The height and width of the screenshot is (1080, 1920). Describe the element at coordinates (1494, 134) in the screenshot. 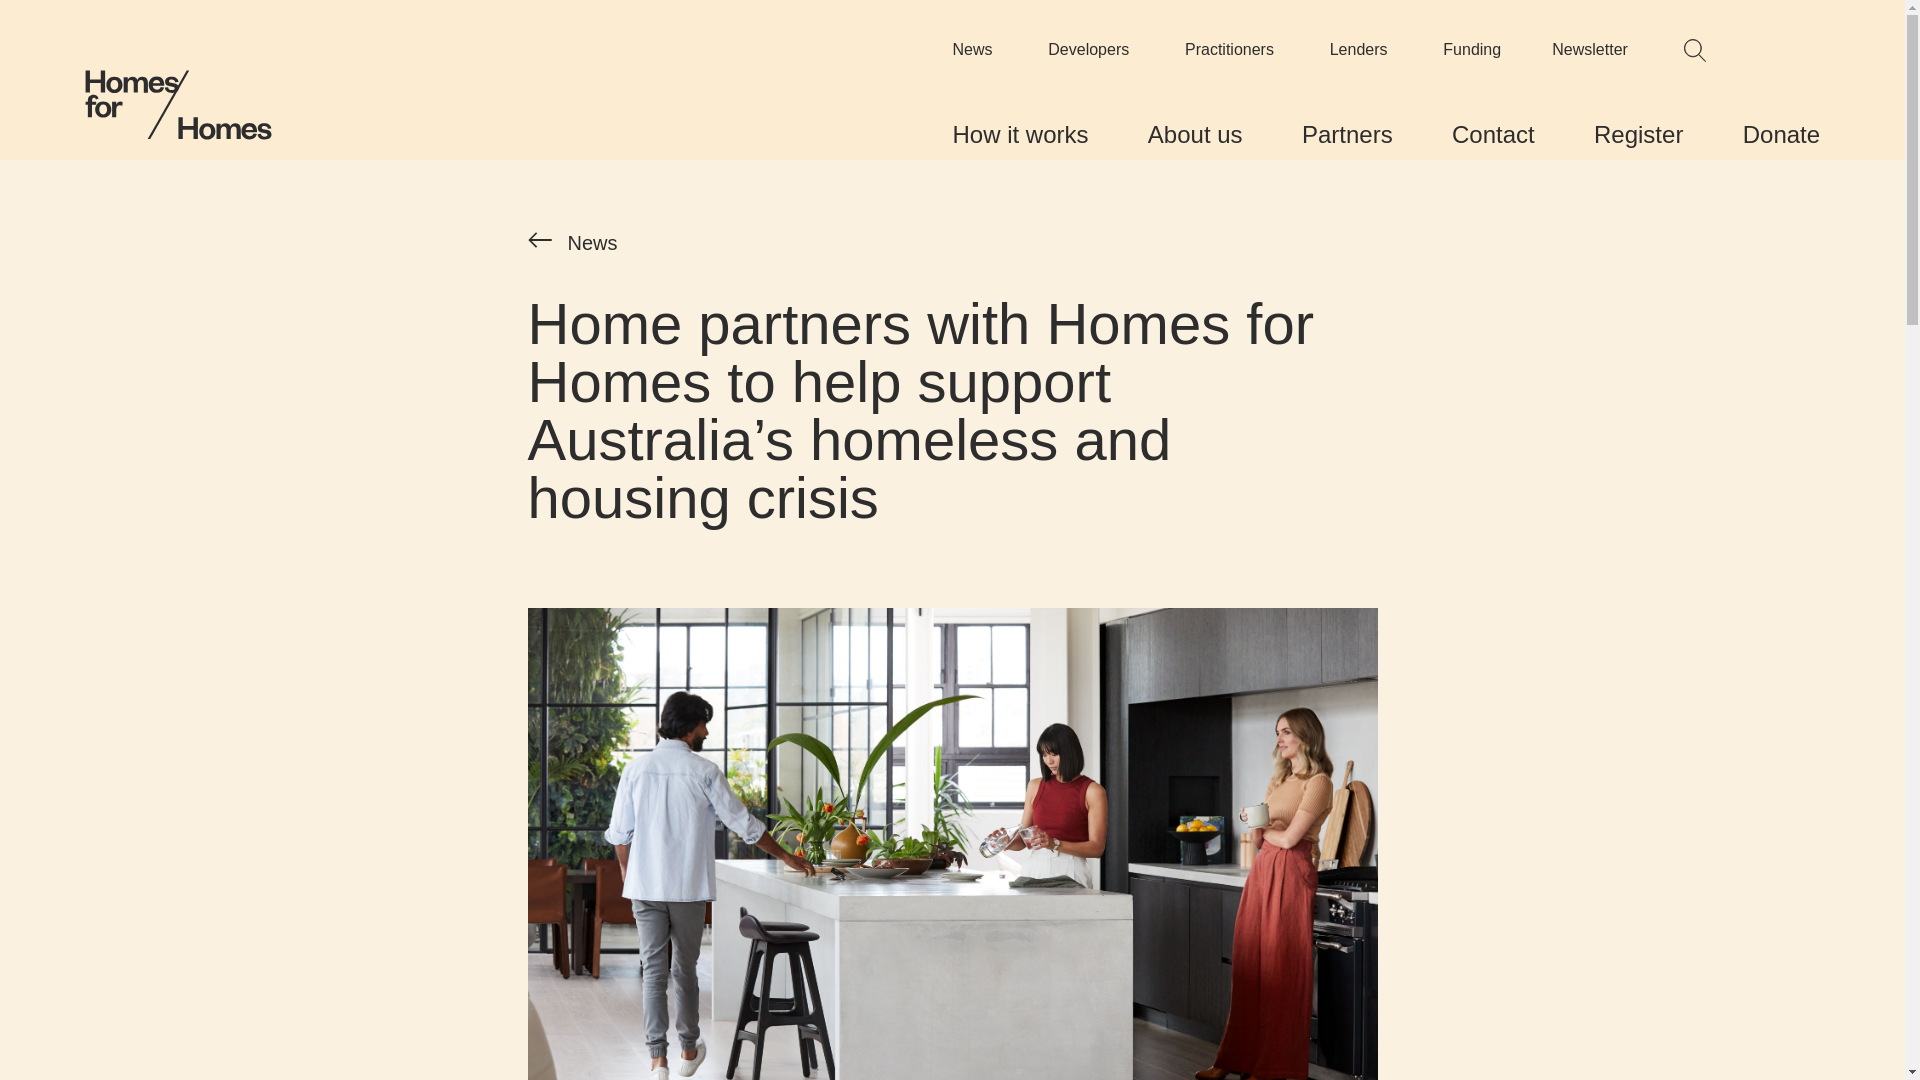

I see `Contact` at that location.